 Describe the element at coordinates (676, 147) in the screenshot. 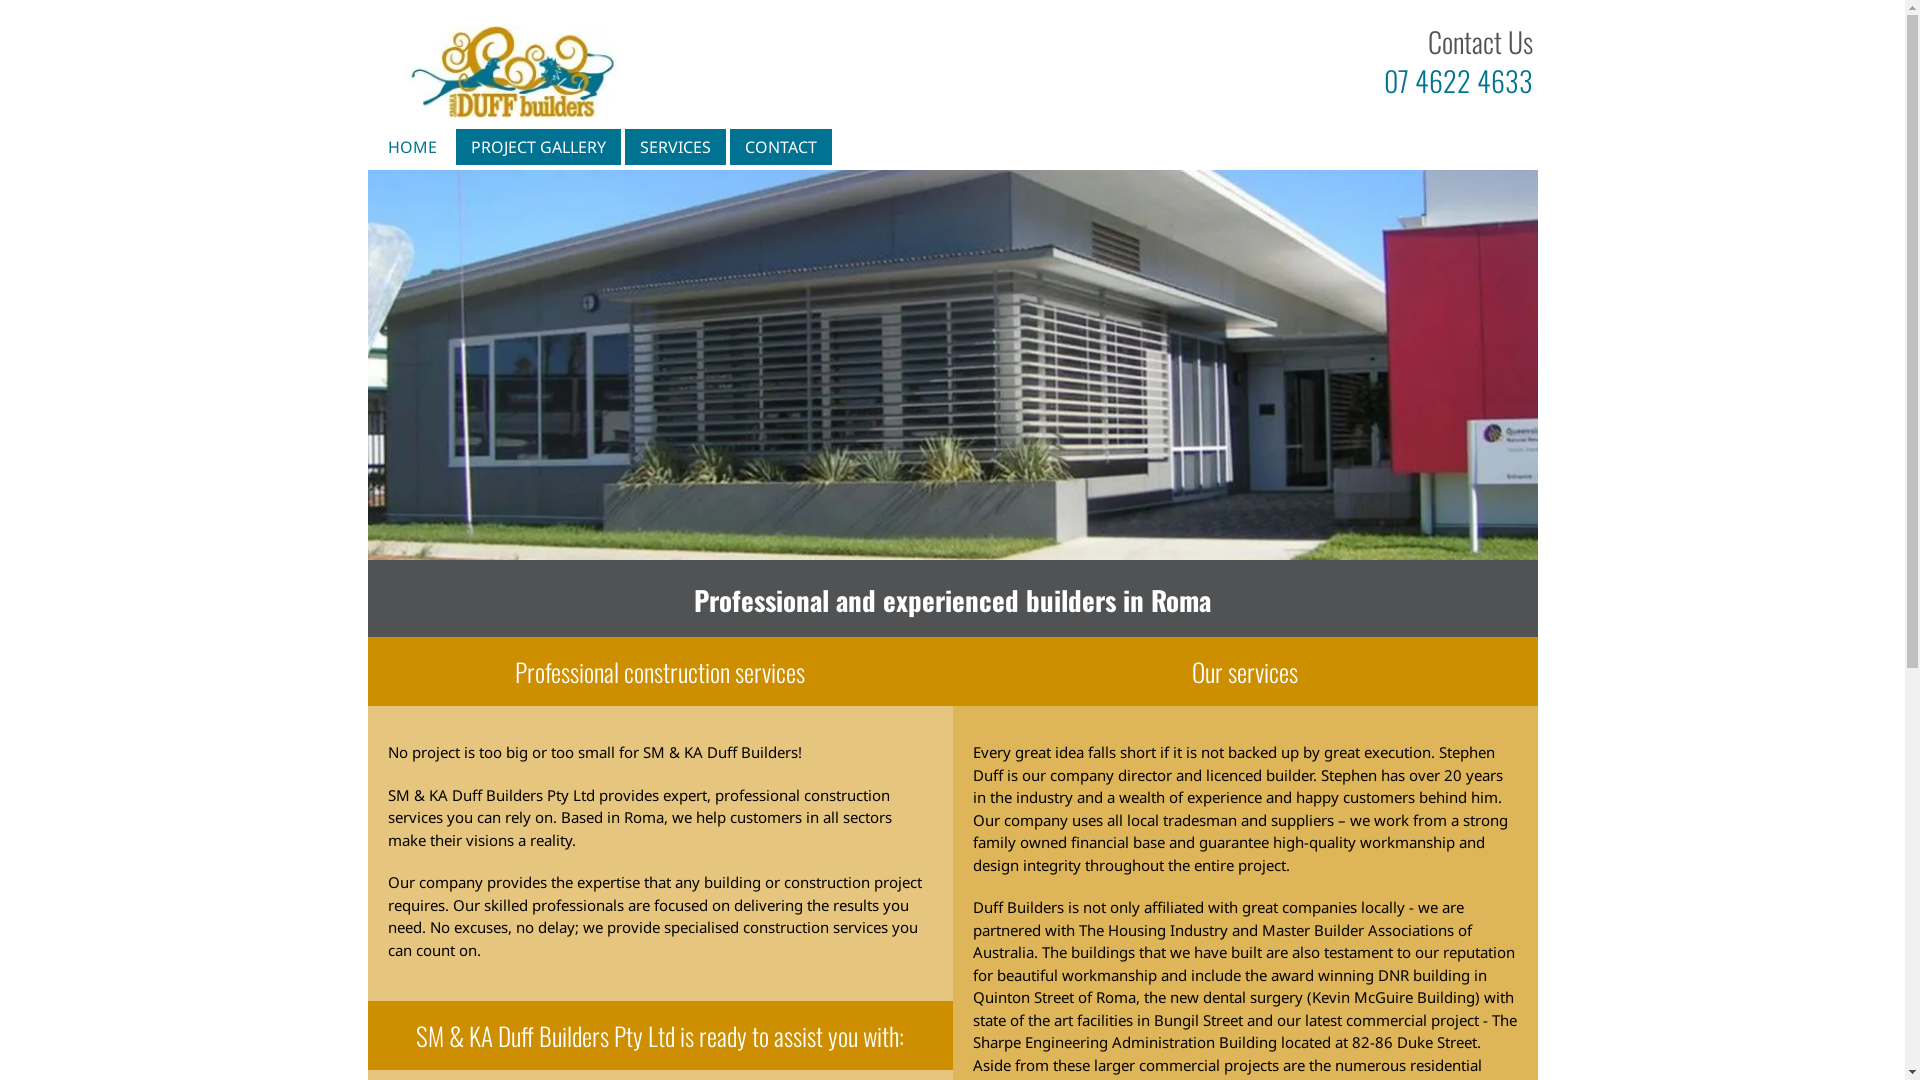

I see `SERVICES` at that location.